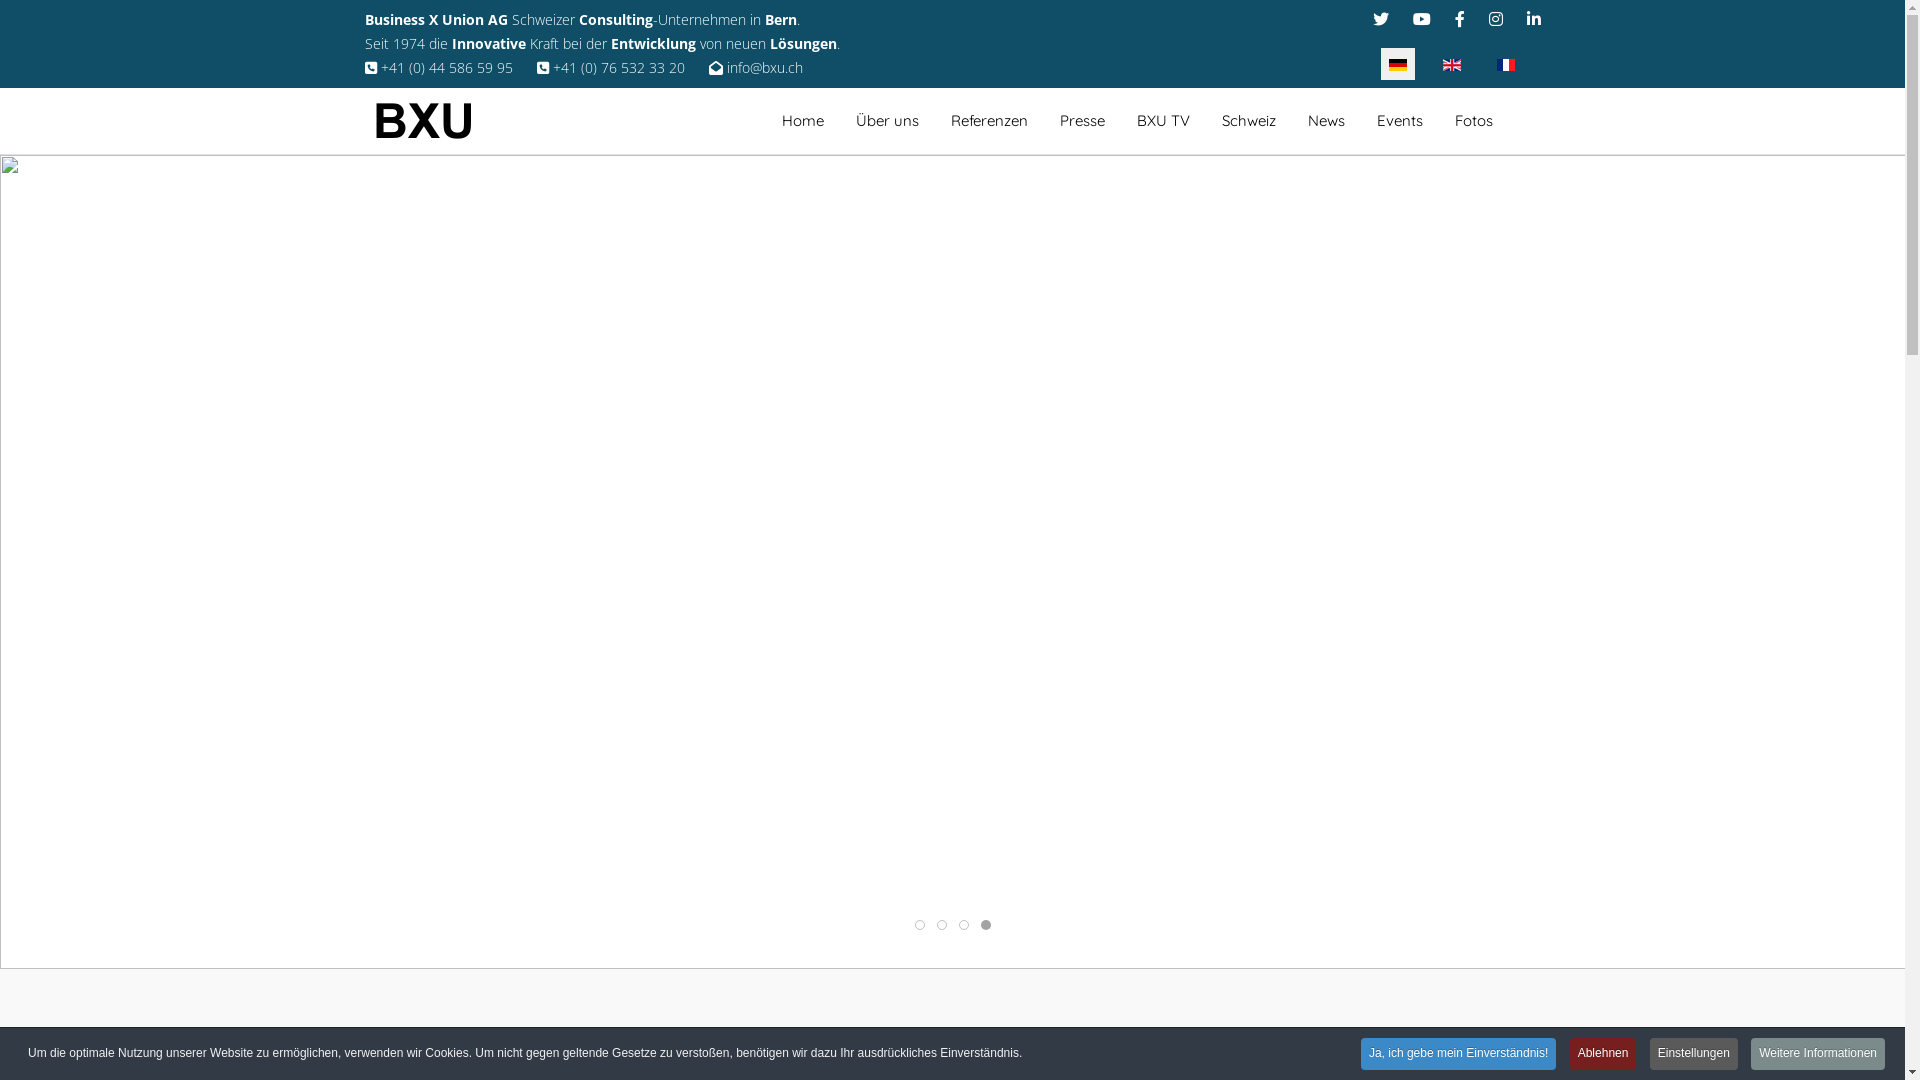 This screenshot has height=1080, width=1920. What do you see at coordinates (1604, 1054) in the screenshot?
I see `Ablehnen` at bounding box center [1604, 1054].